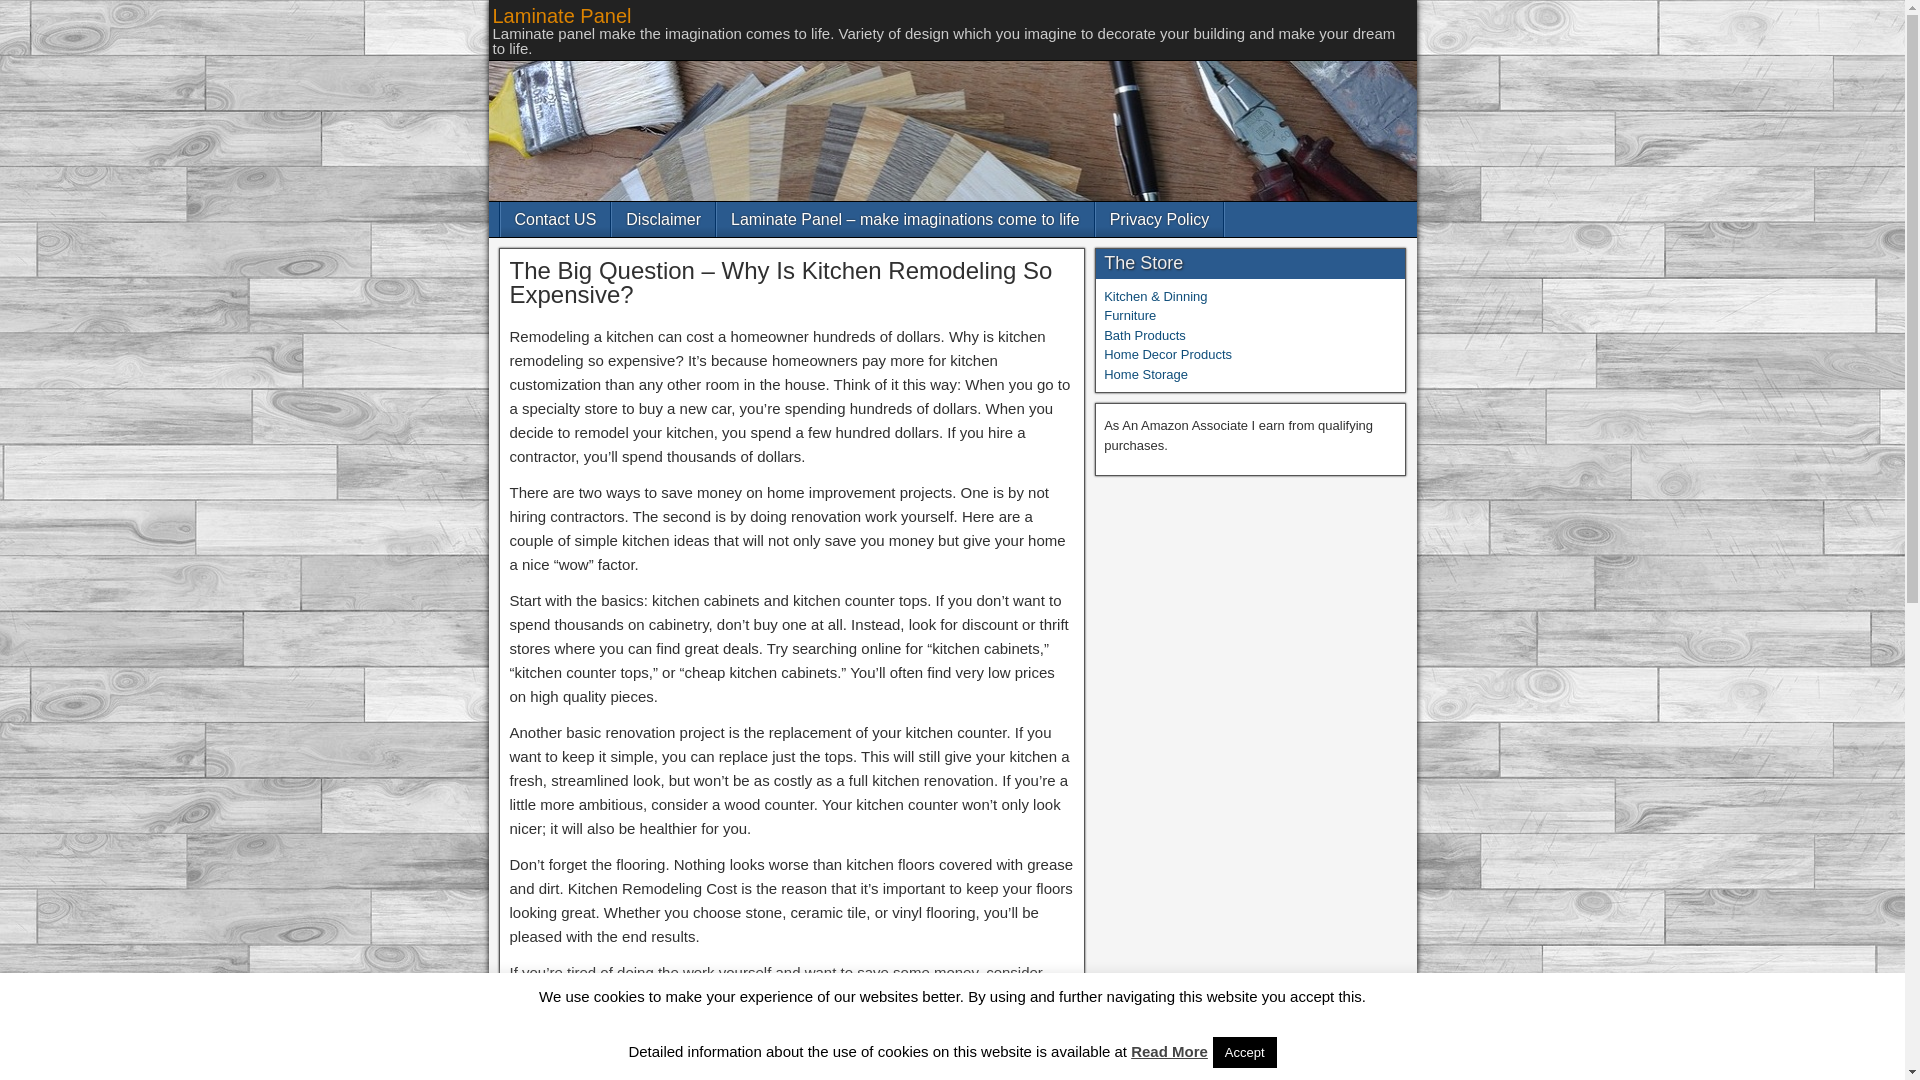 The image size is (1920, 1080). Describe the element at coordinates (1130, 314) in the screenshot. I see `Furniture` at that location.